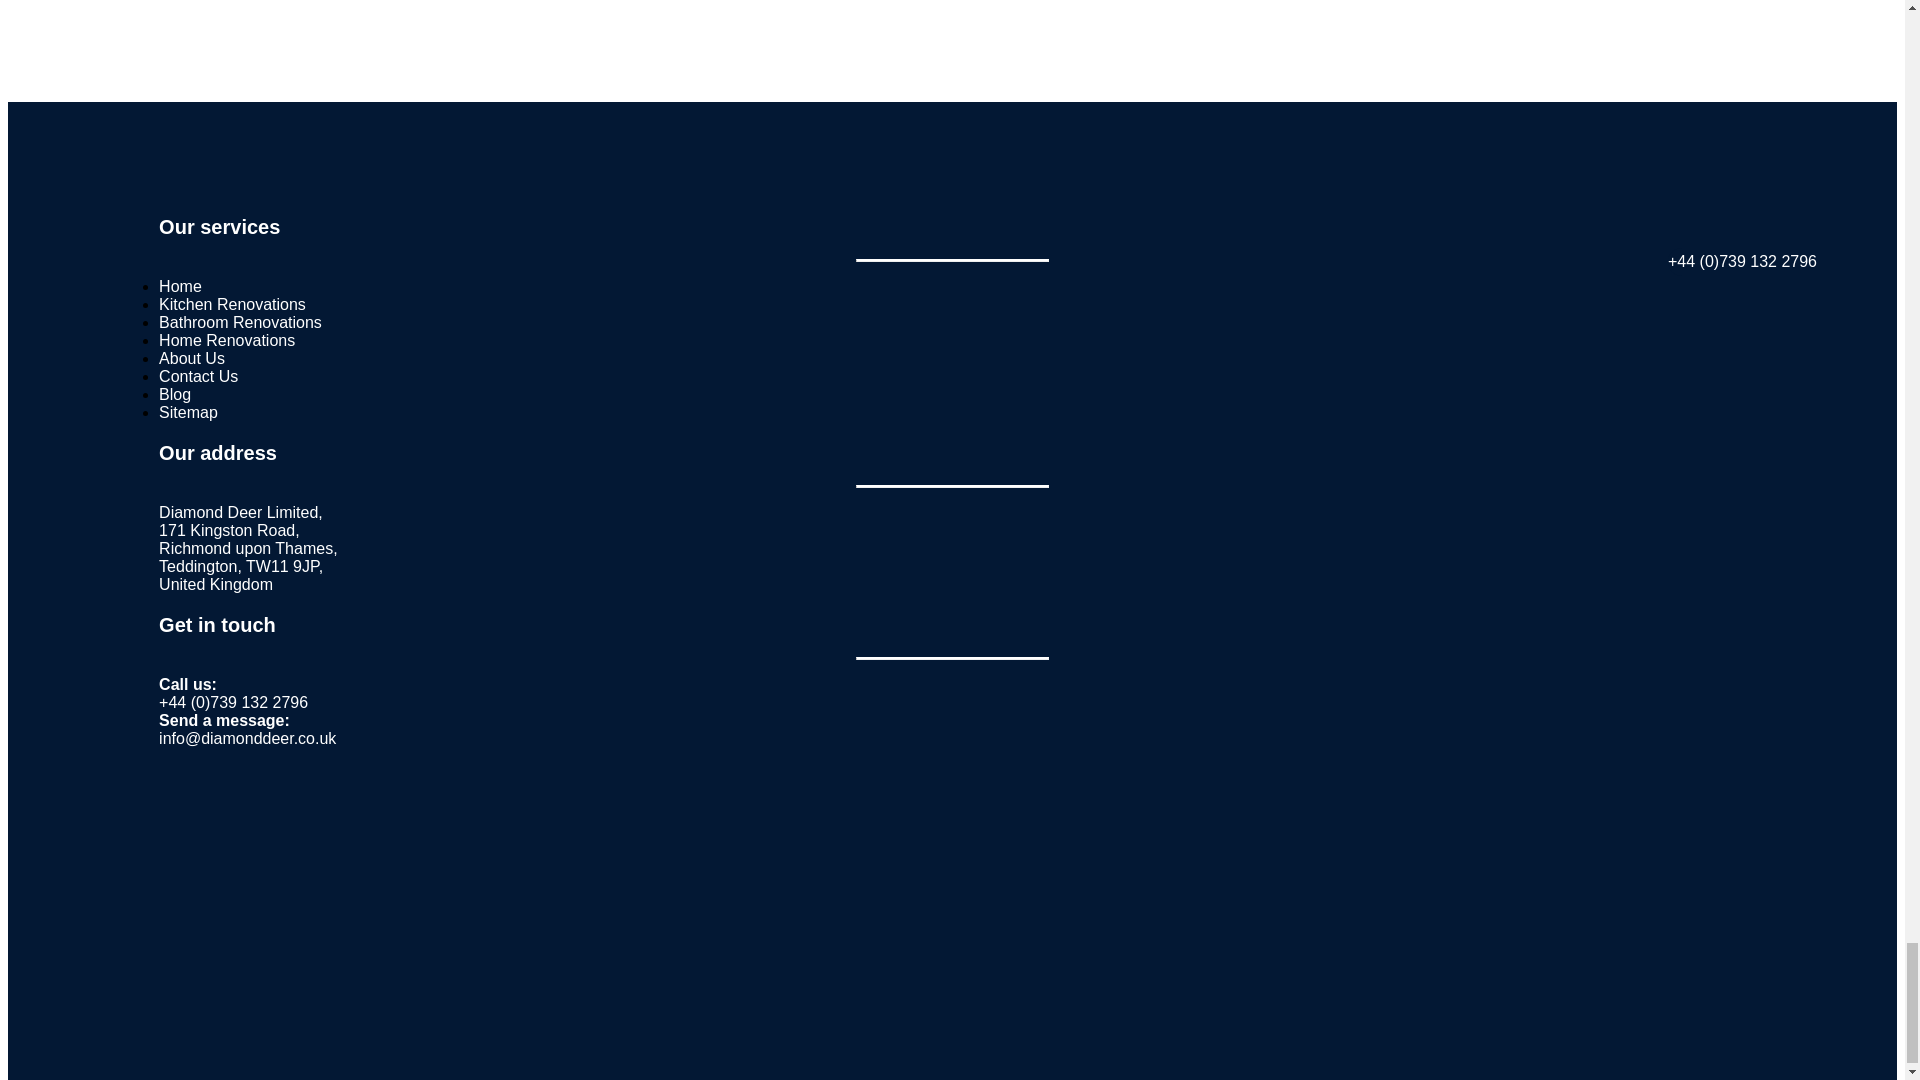 Image resolution: width=1920 pixels, height=1080 pixels. Describe the element at coordinates (174, 394) in the screenshot. I see `Blog` at that location.